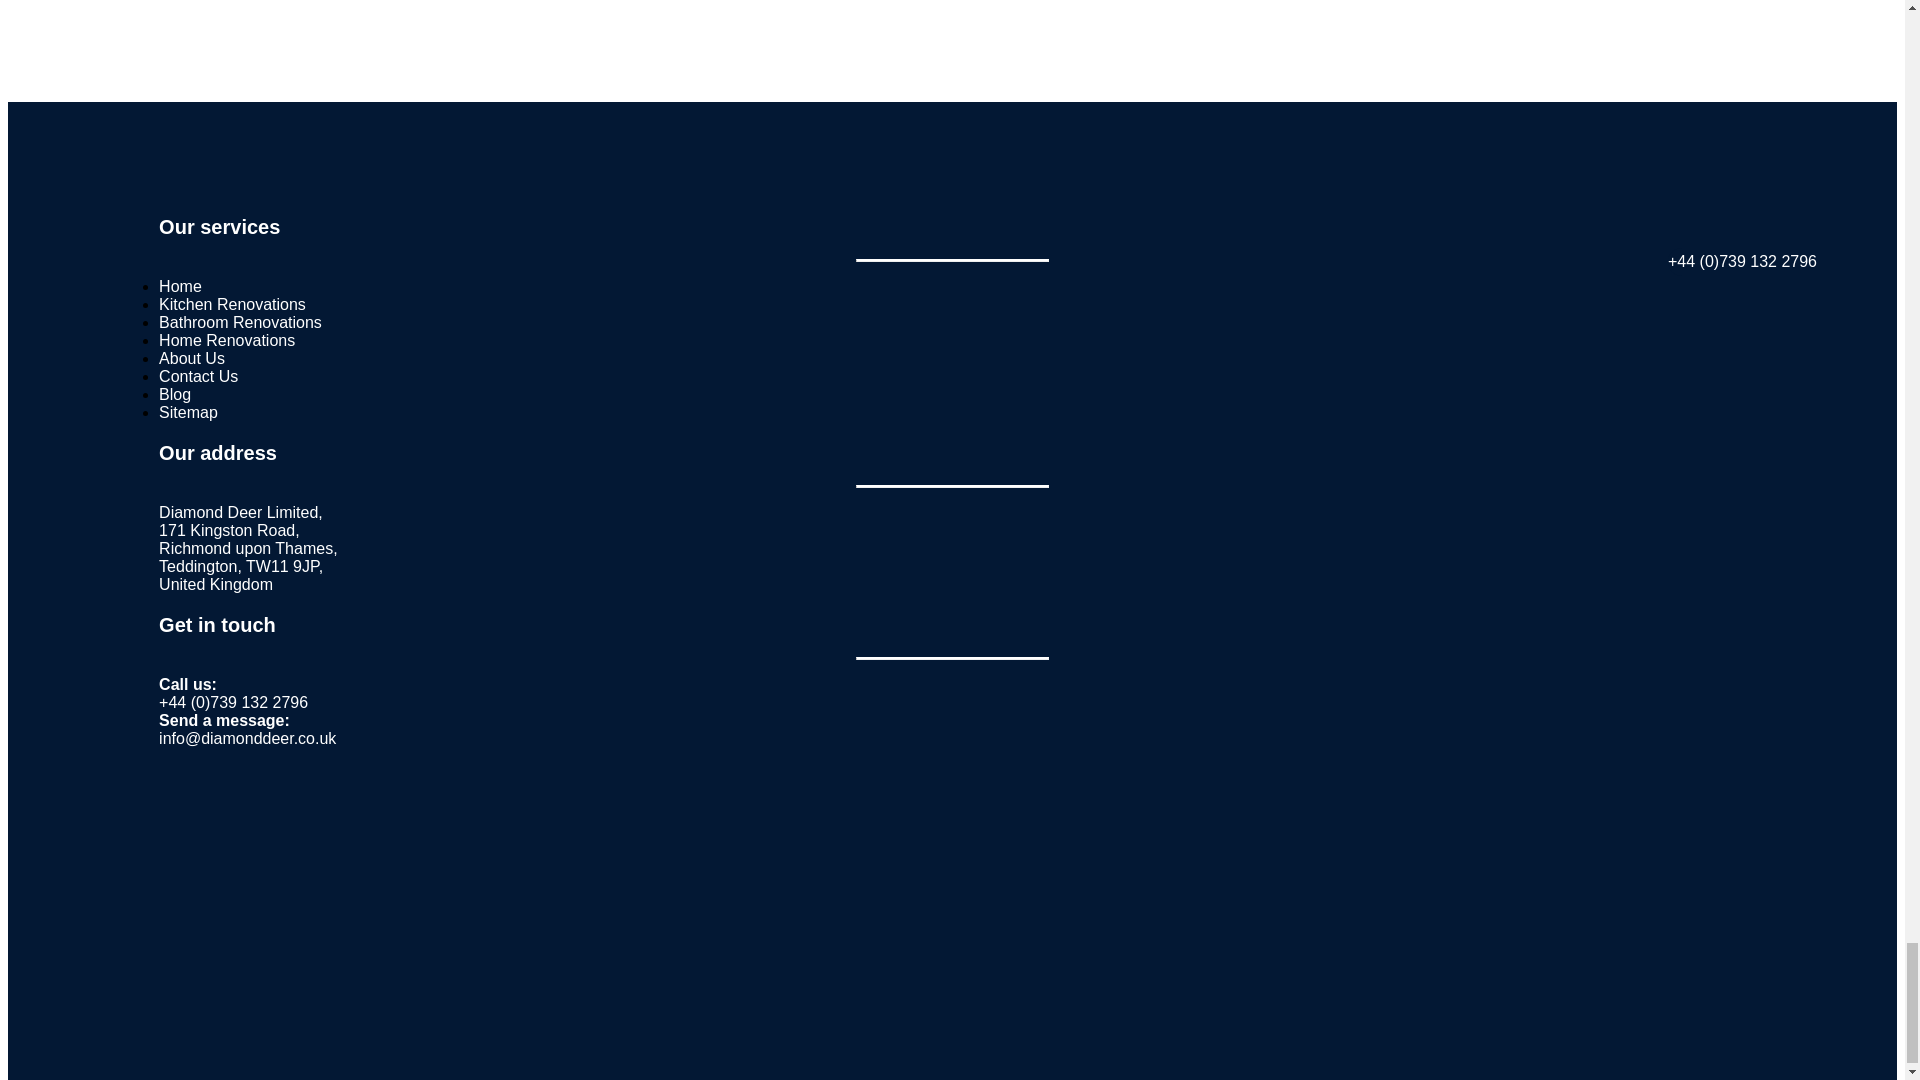 Image resolution: width=1920 pixels, height=1080 pixels. Describe the element at coordinates (174, 394) in the screenshot. I see `Blog` at that location.